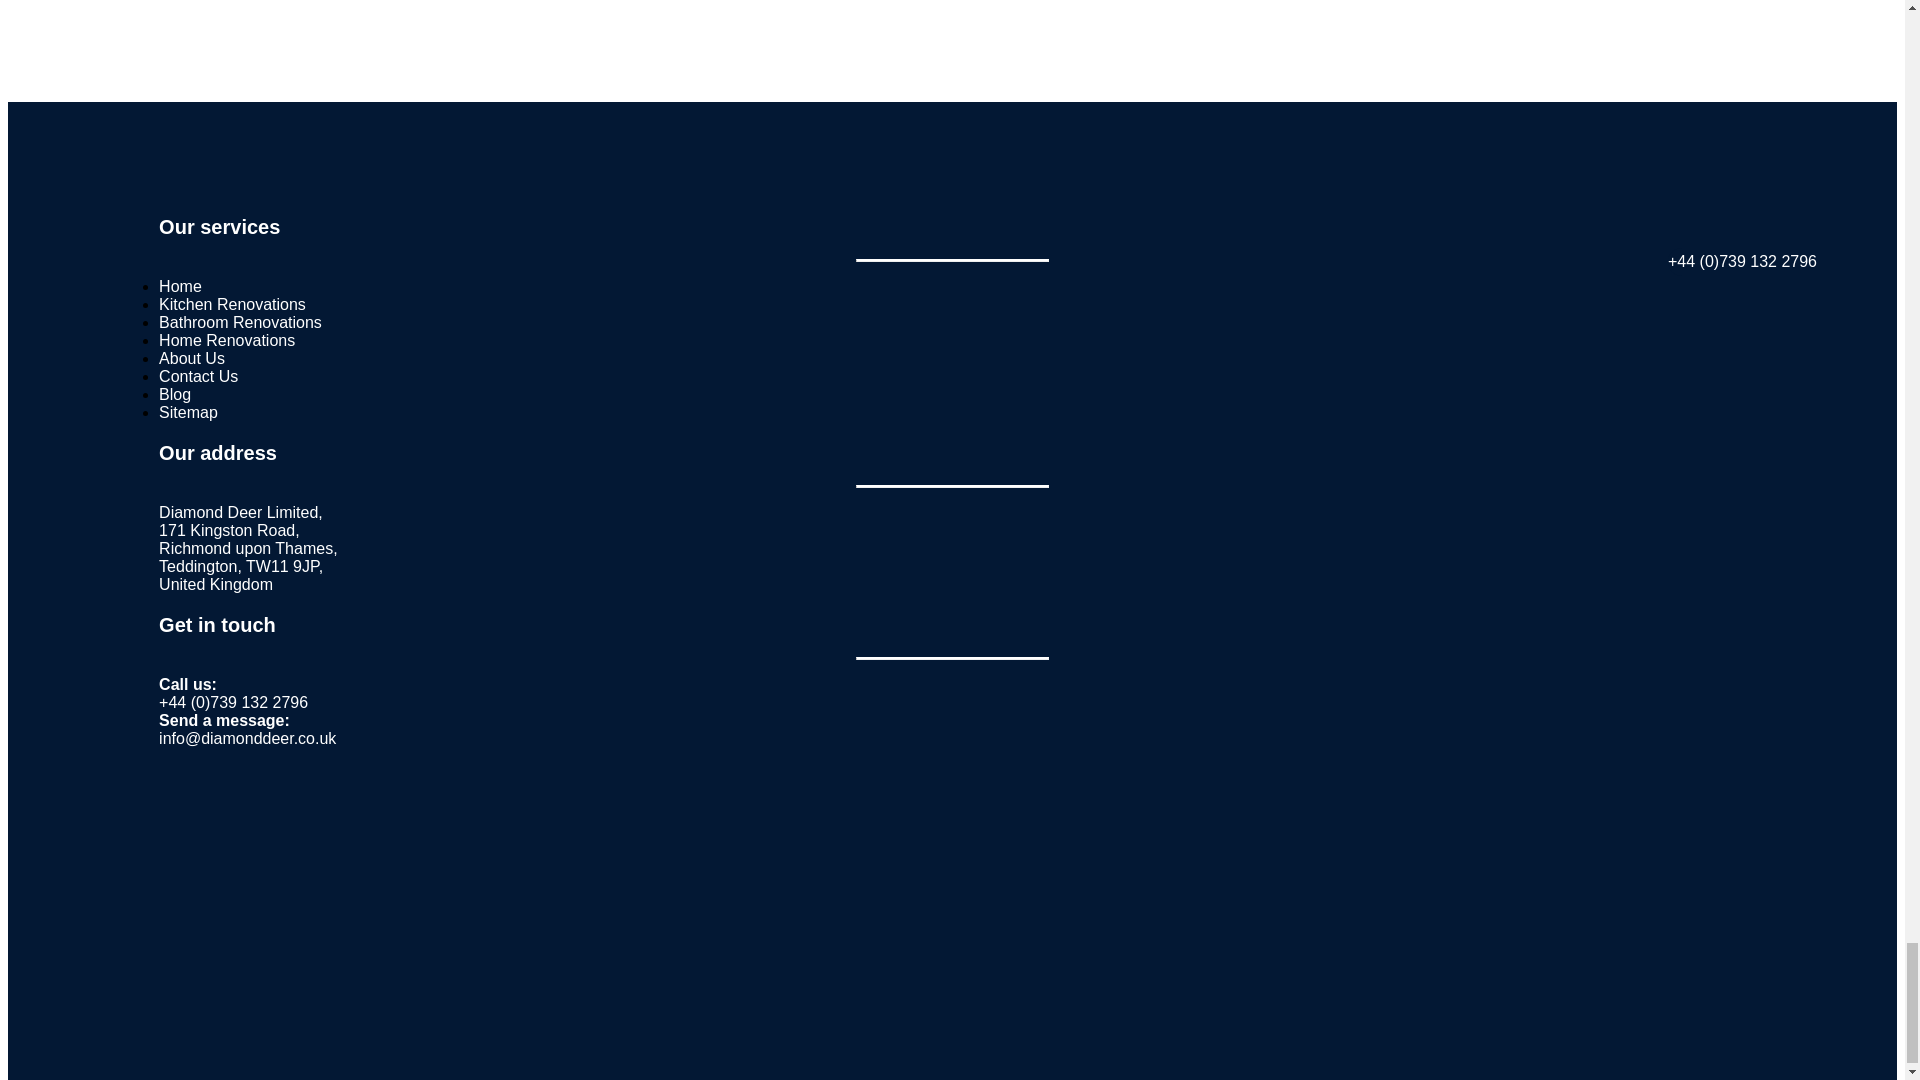 Image resolution: width=1920 pixels, height=1080 pixels. Describe the element at coordinates (174, 394) in the screenshot. I see `Blog` at that location.